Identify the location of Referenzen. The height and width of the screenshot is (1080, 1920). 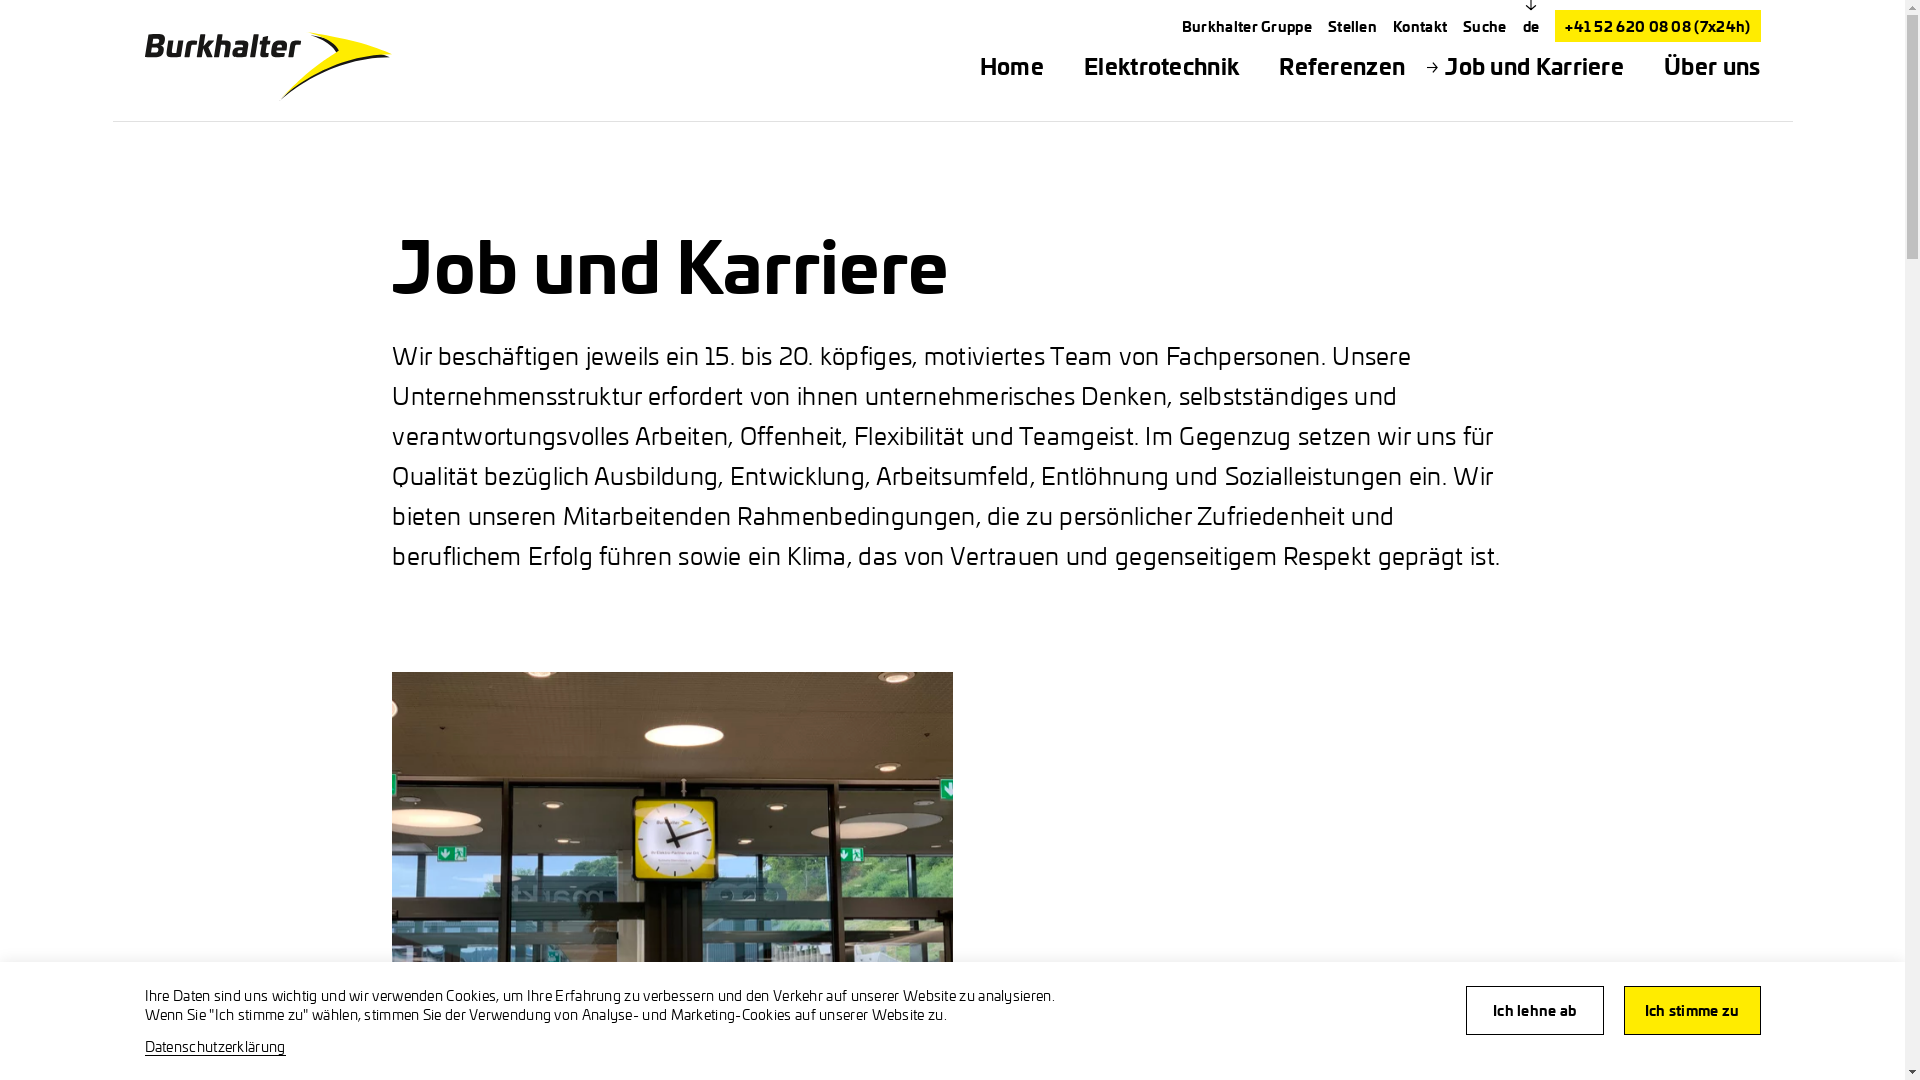
(1342, 66).